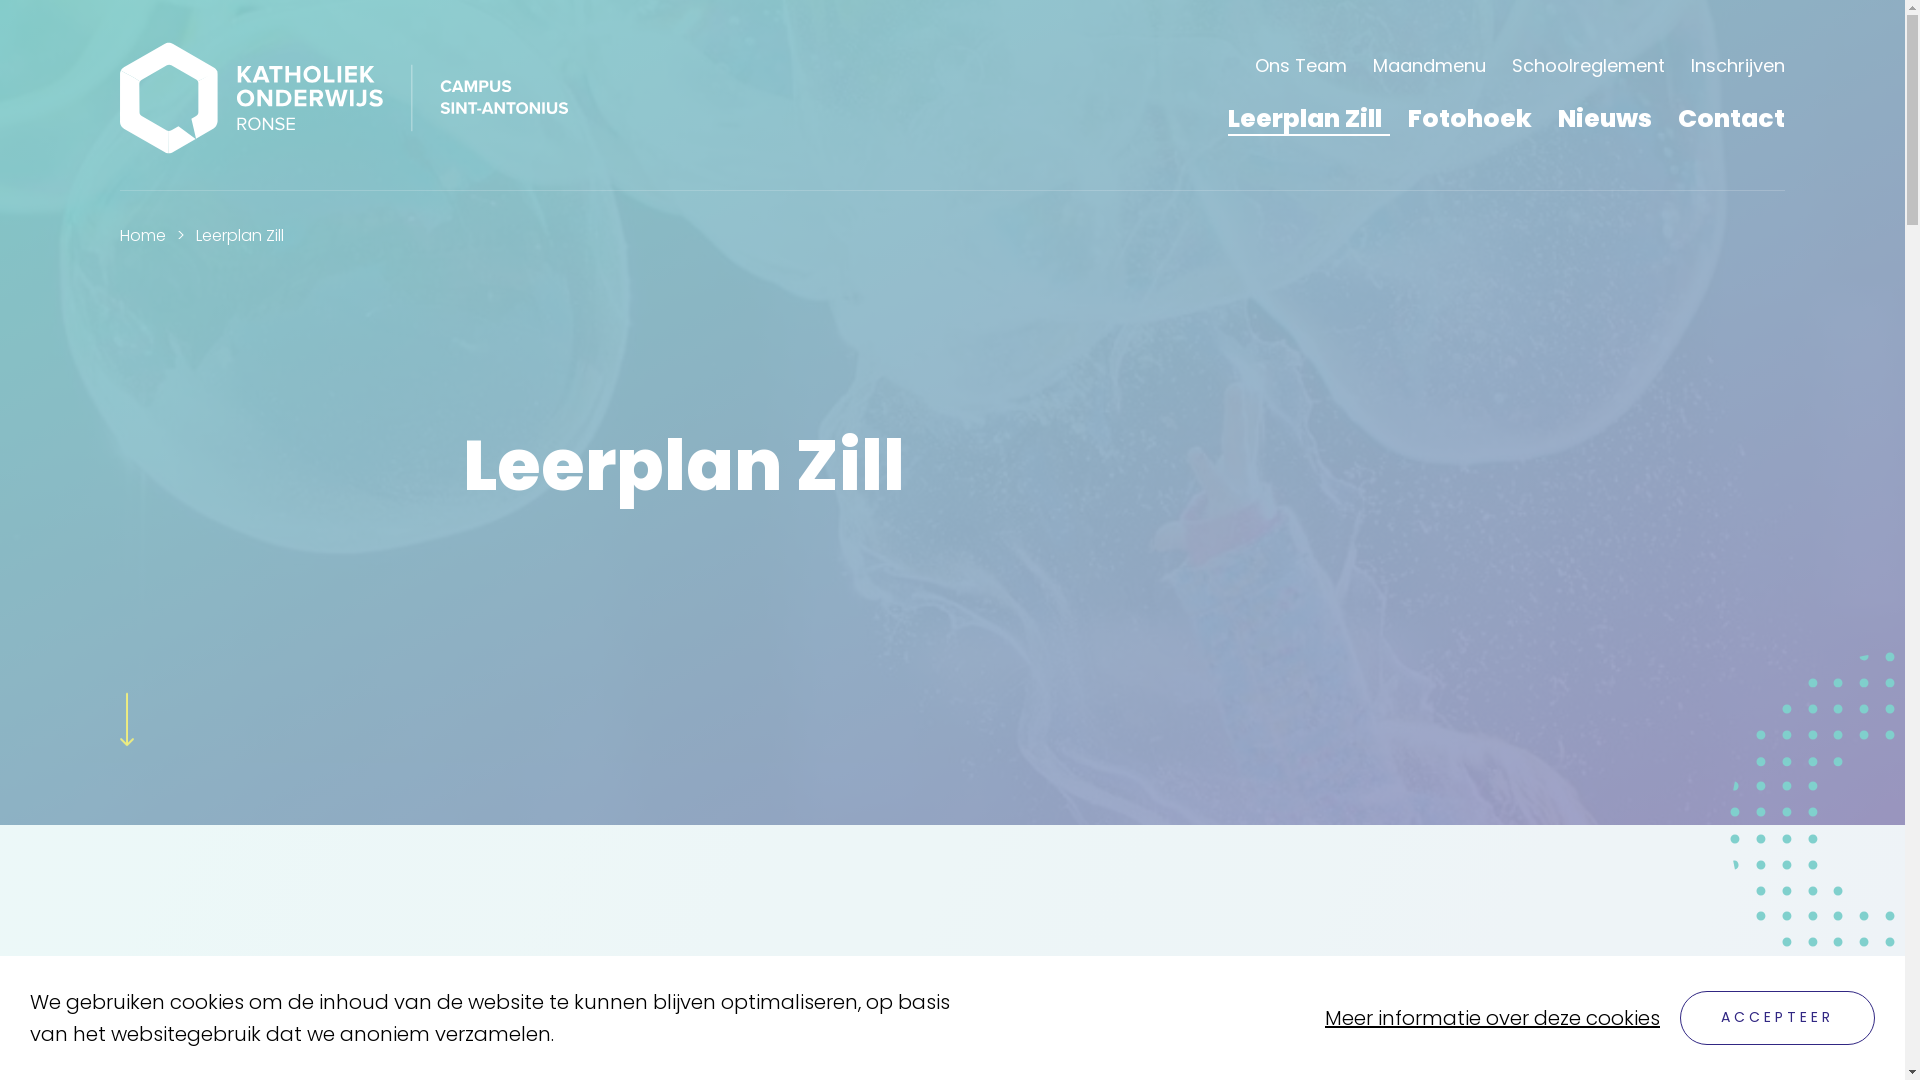 Image resolution: width=1920 pixels, height=1080 pixels. What do you see at coordinates (1605, 118) in the screenshot?
I see `Nieuws` at bounding box center [1605, 118].